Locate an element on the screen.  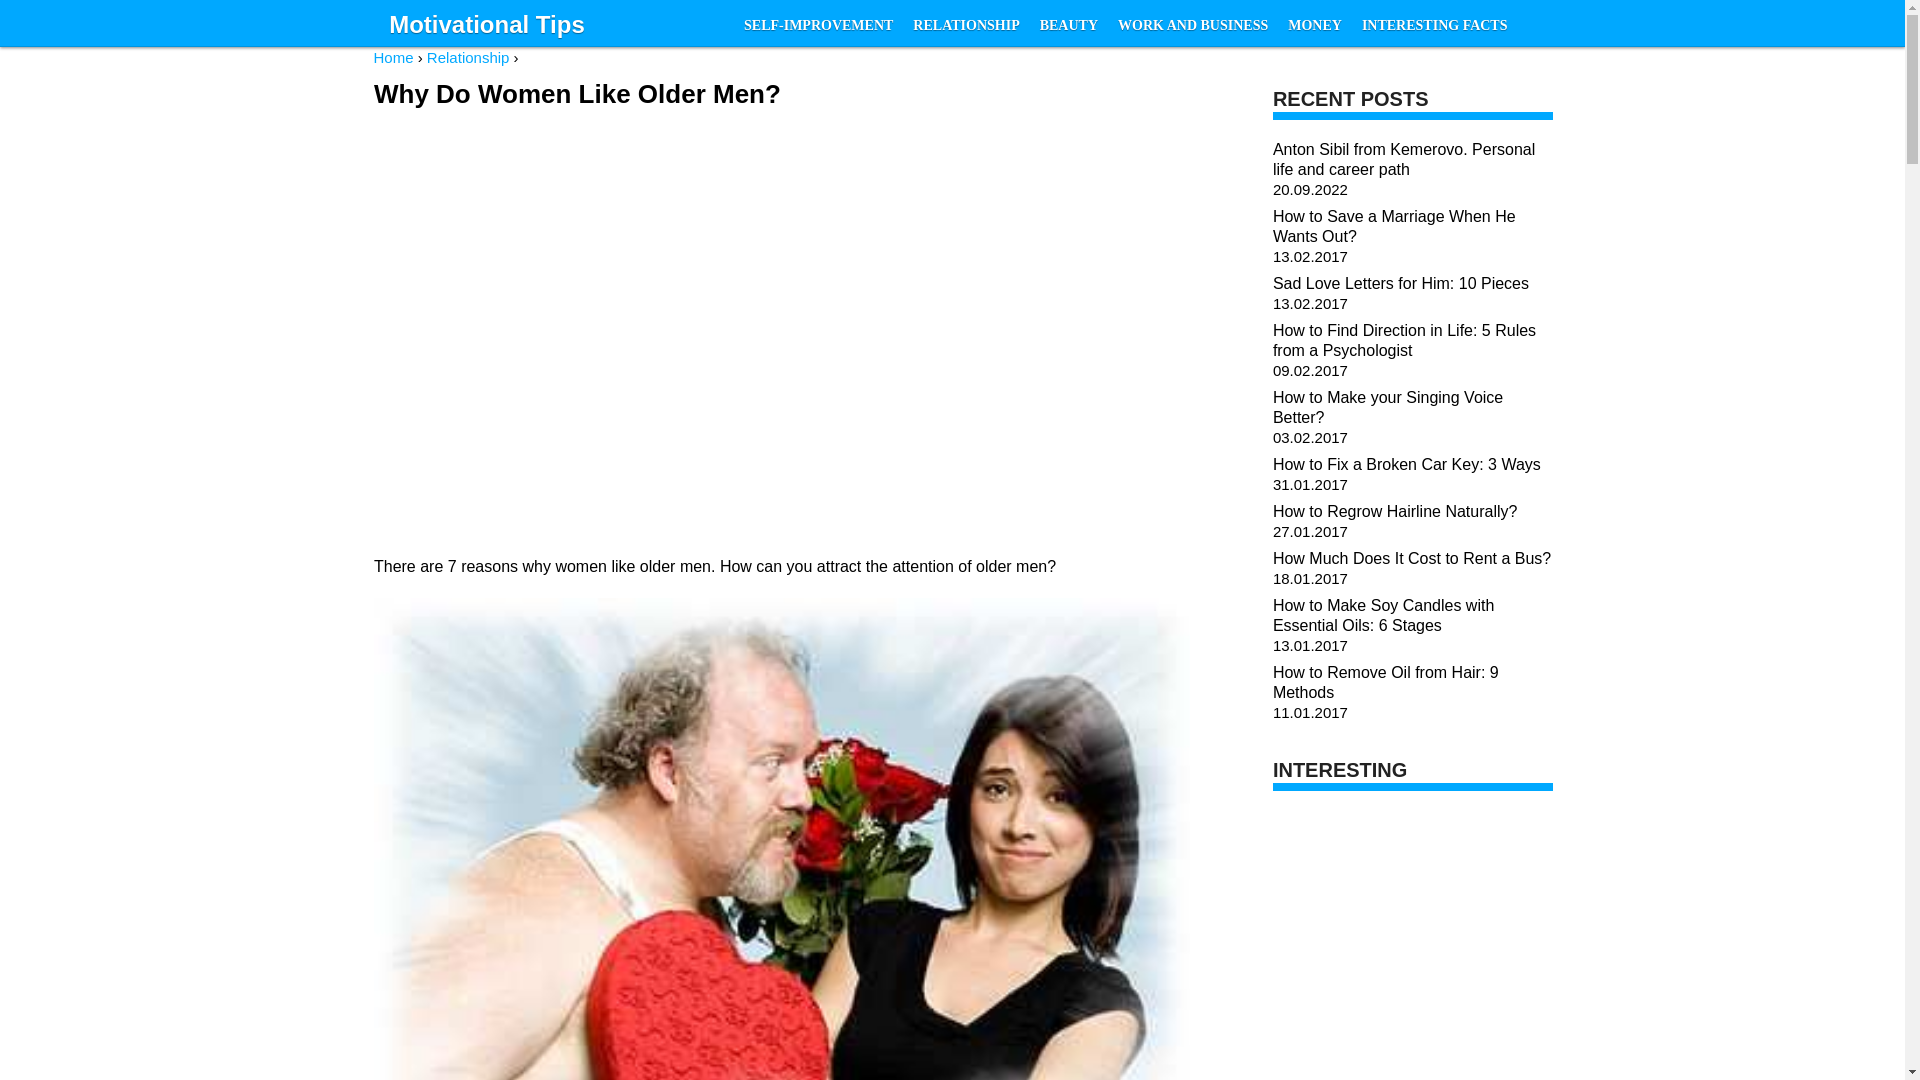
MONEY is located at coordinates (1314, 26).